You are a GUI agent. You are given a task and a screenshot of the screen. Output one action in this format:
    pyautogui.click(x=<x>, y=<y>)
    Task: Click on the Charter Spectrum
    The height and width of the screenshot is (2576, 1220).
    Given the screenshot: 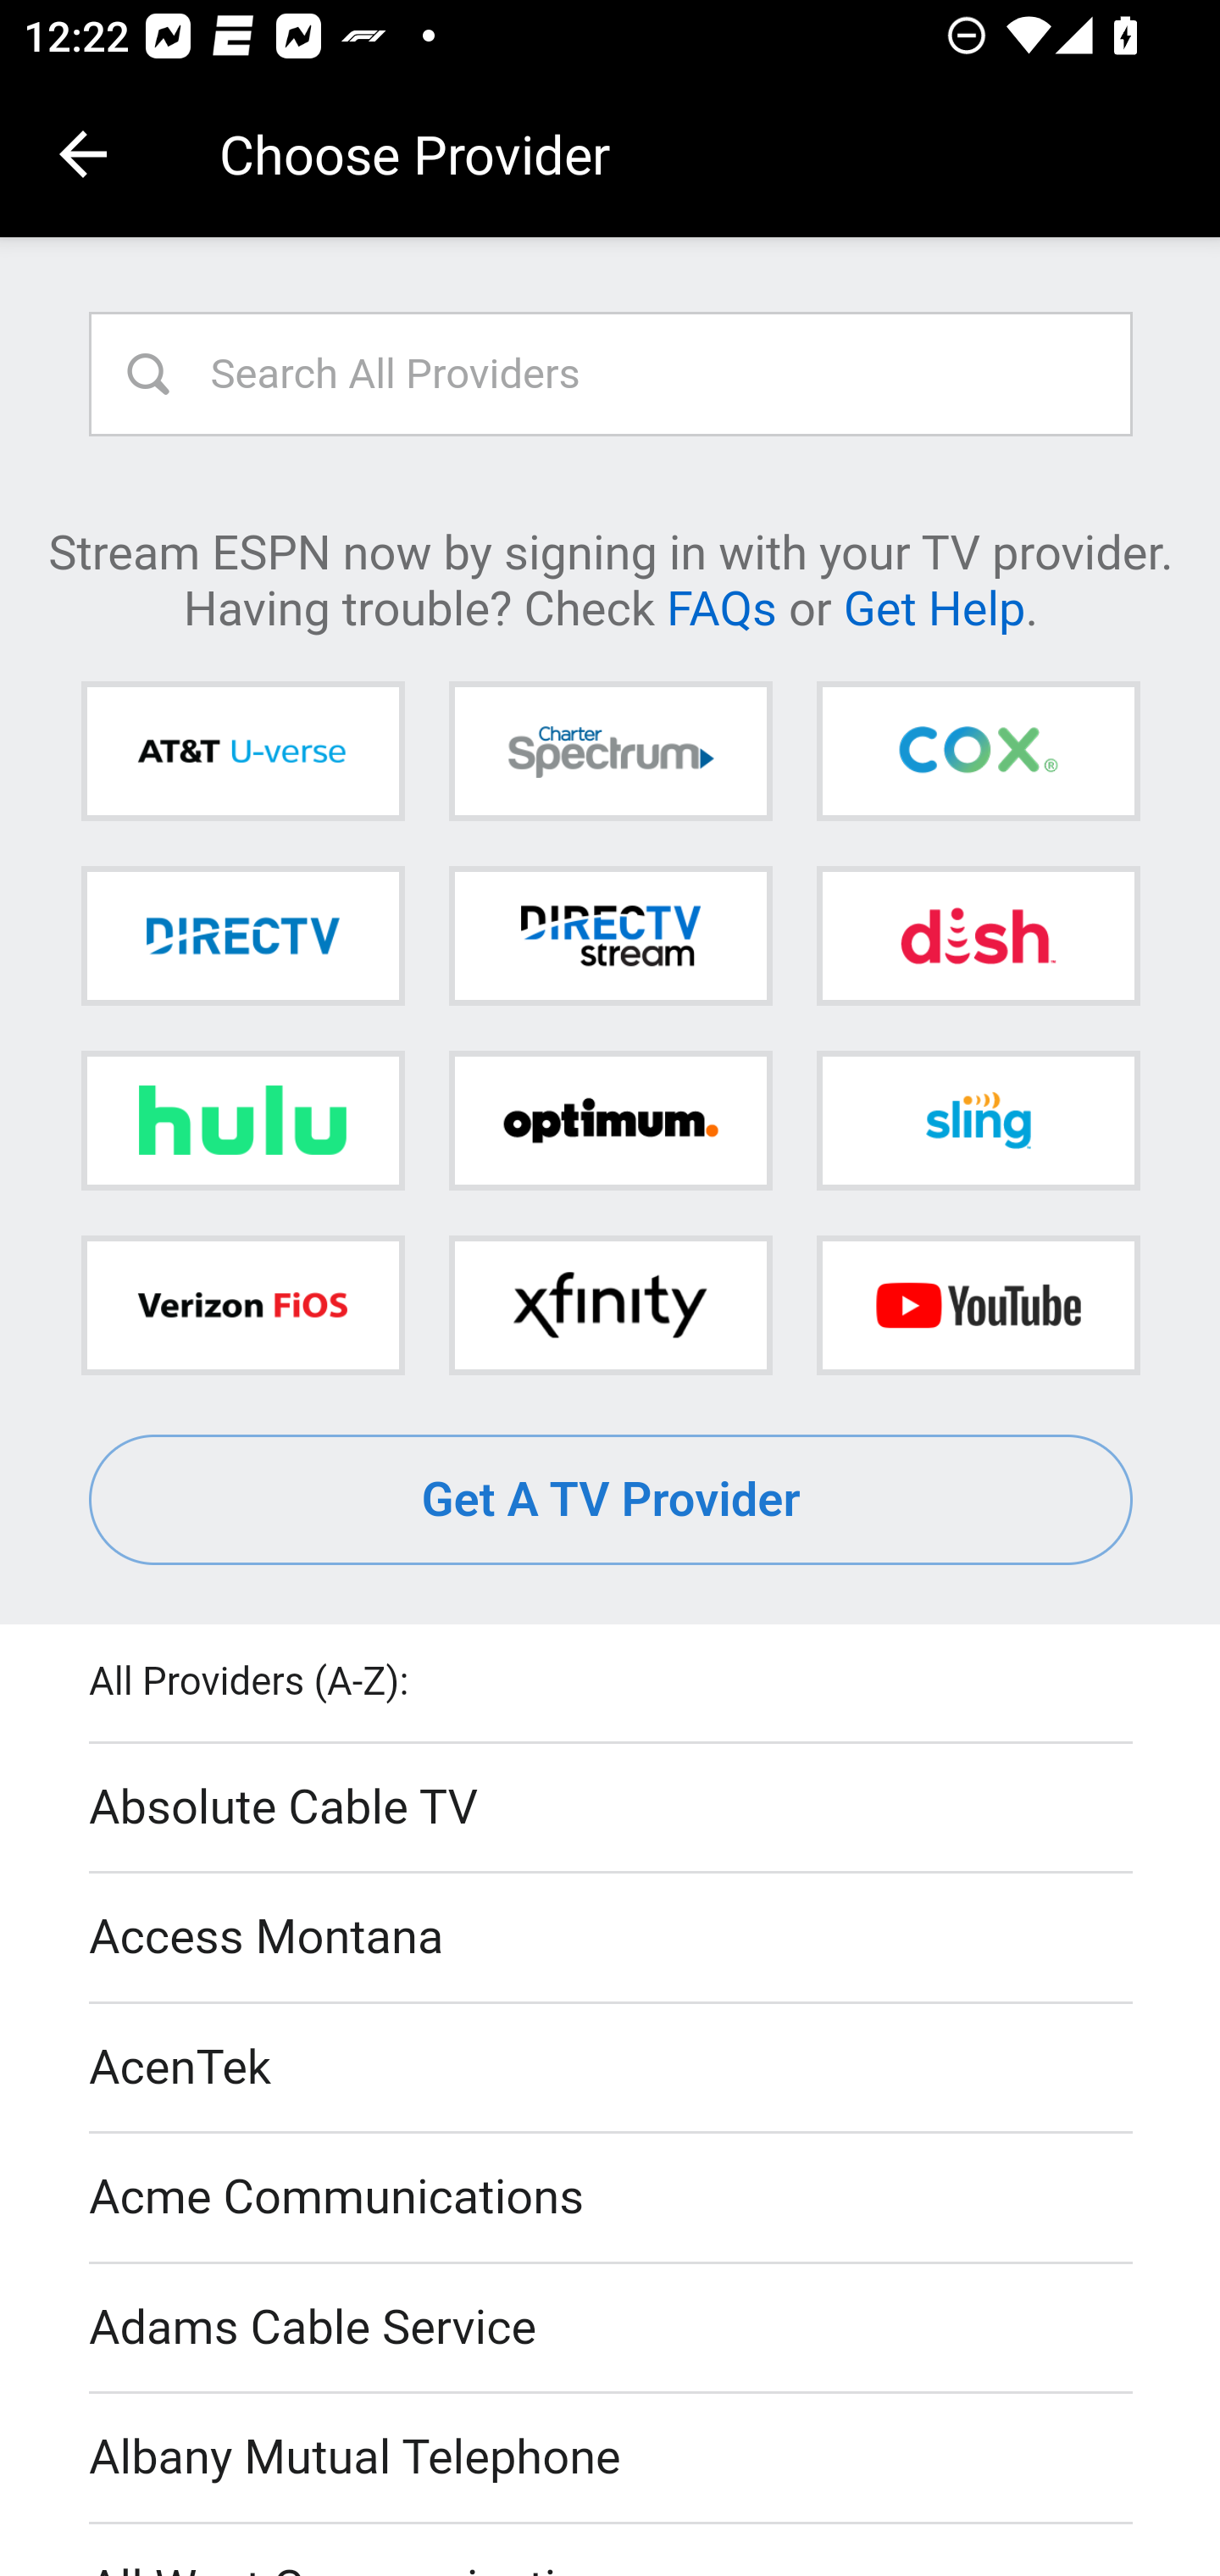 What is the action you would take?
    pyautogui.click(x=610, y=752)
    